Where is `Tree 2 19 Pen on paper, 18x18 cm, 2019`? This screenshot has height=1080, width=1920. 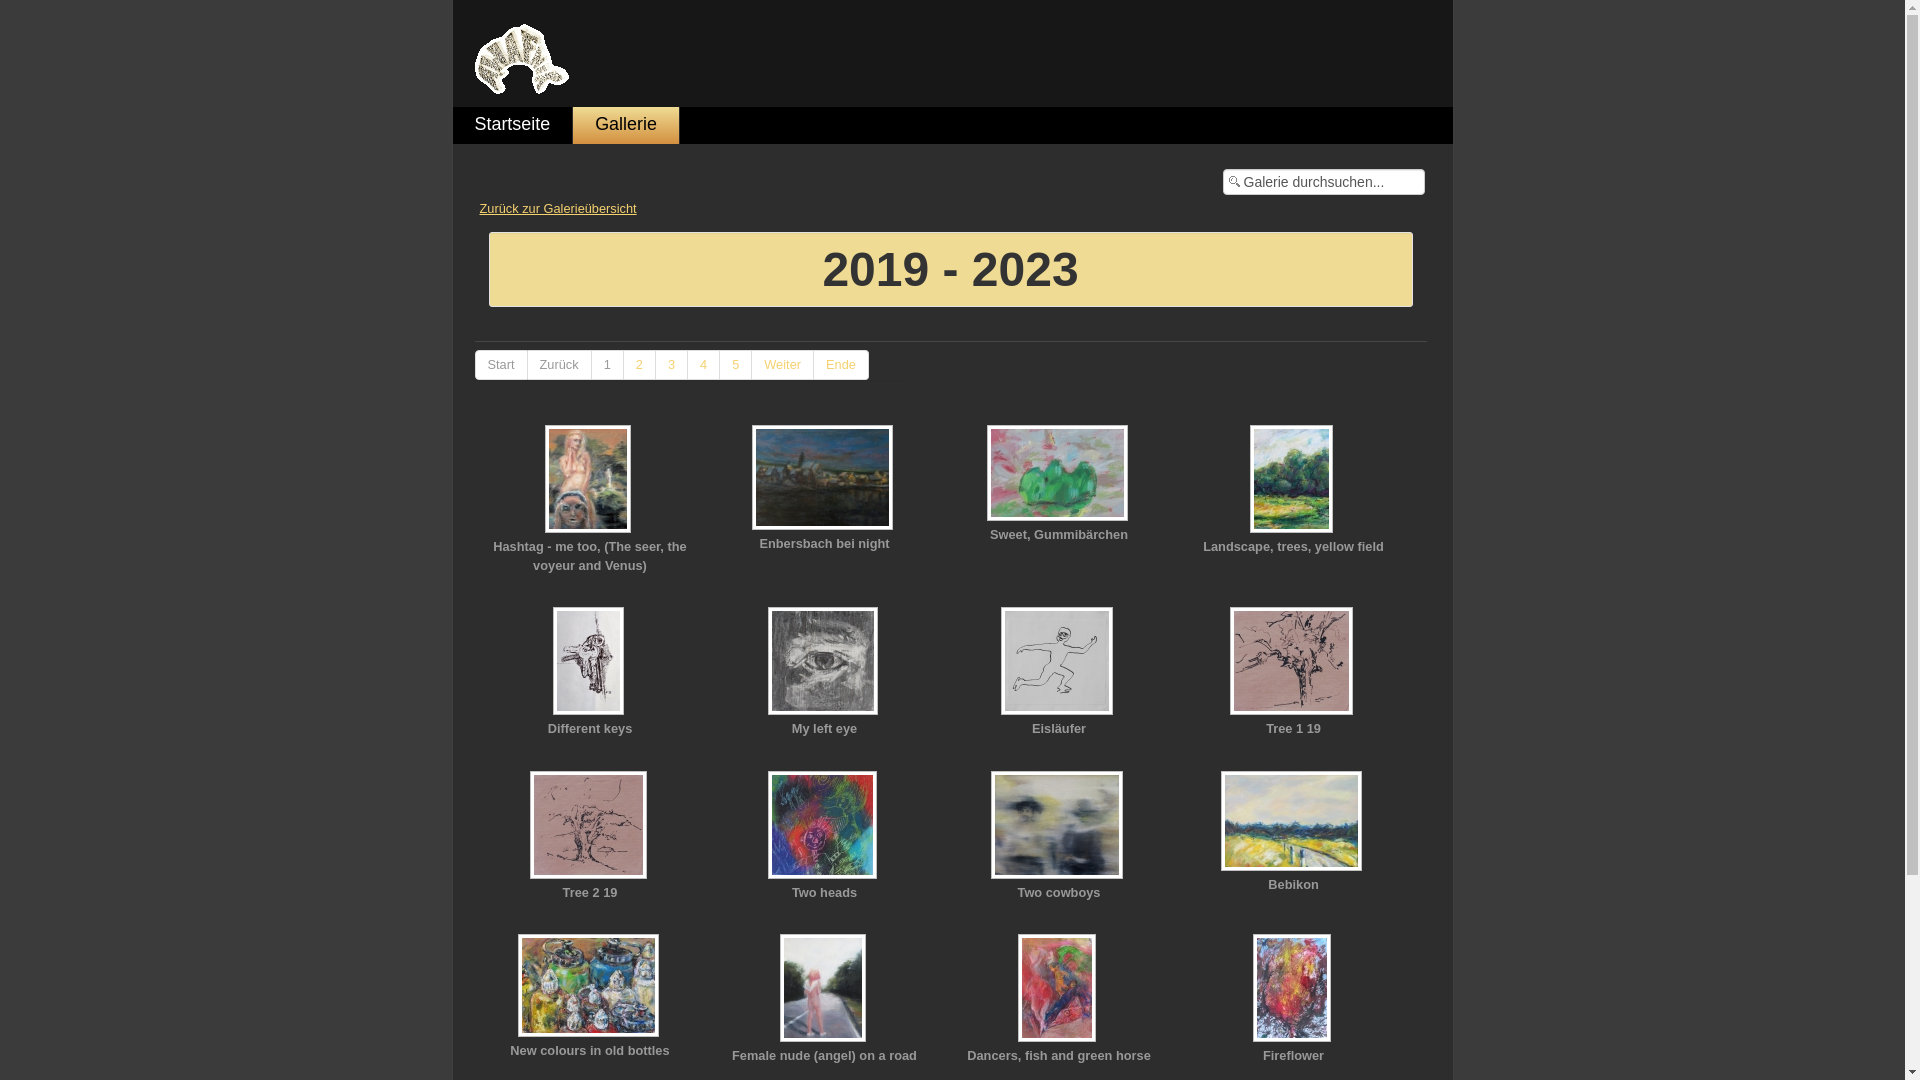
Tree 2 19 Pen on paper, 18x18 cm, 2019 is located at coordinates (590, 826).